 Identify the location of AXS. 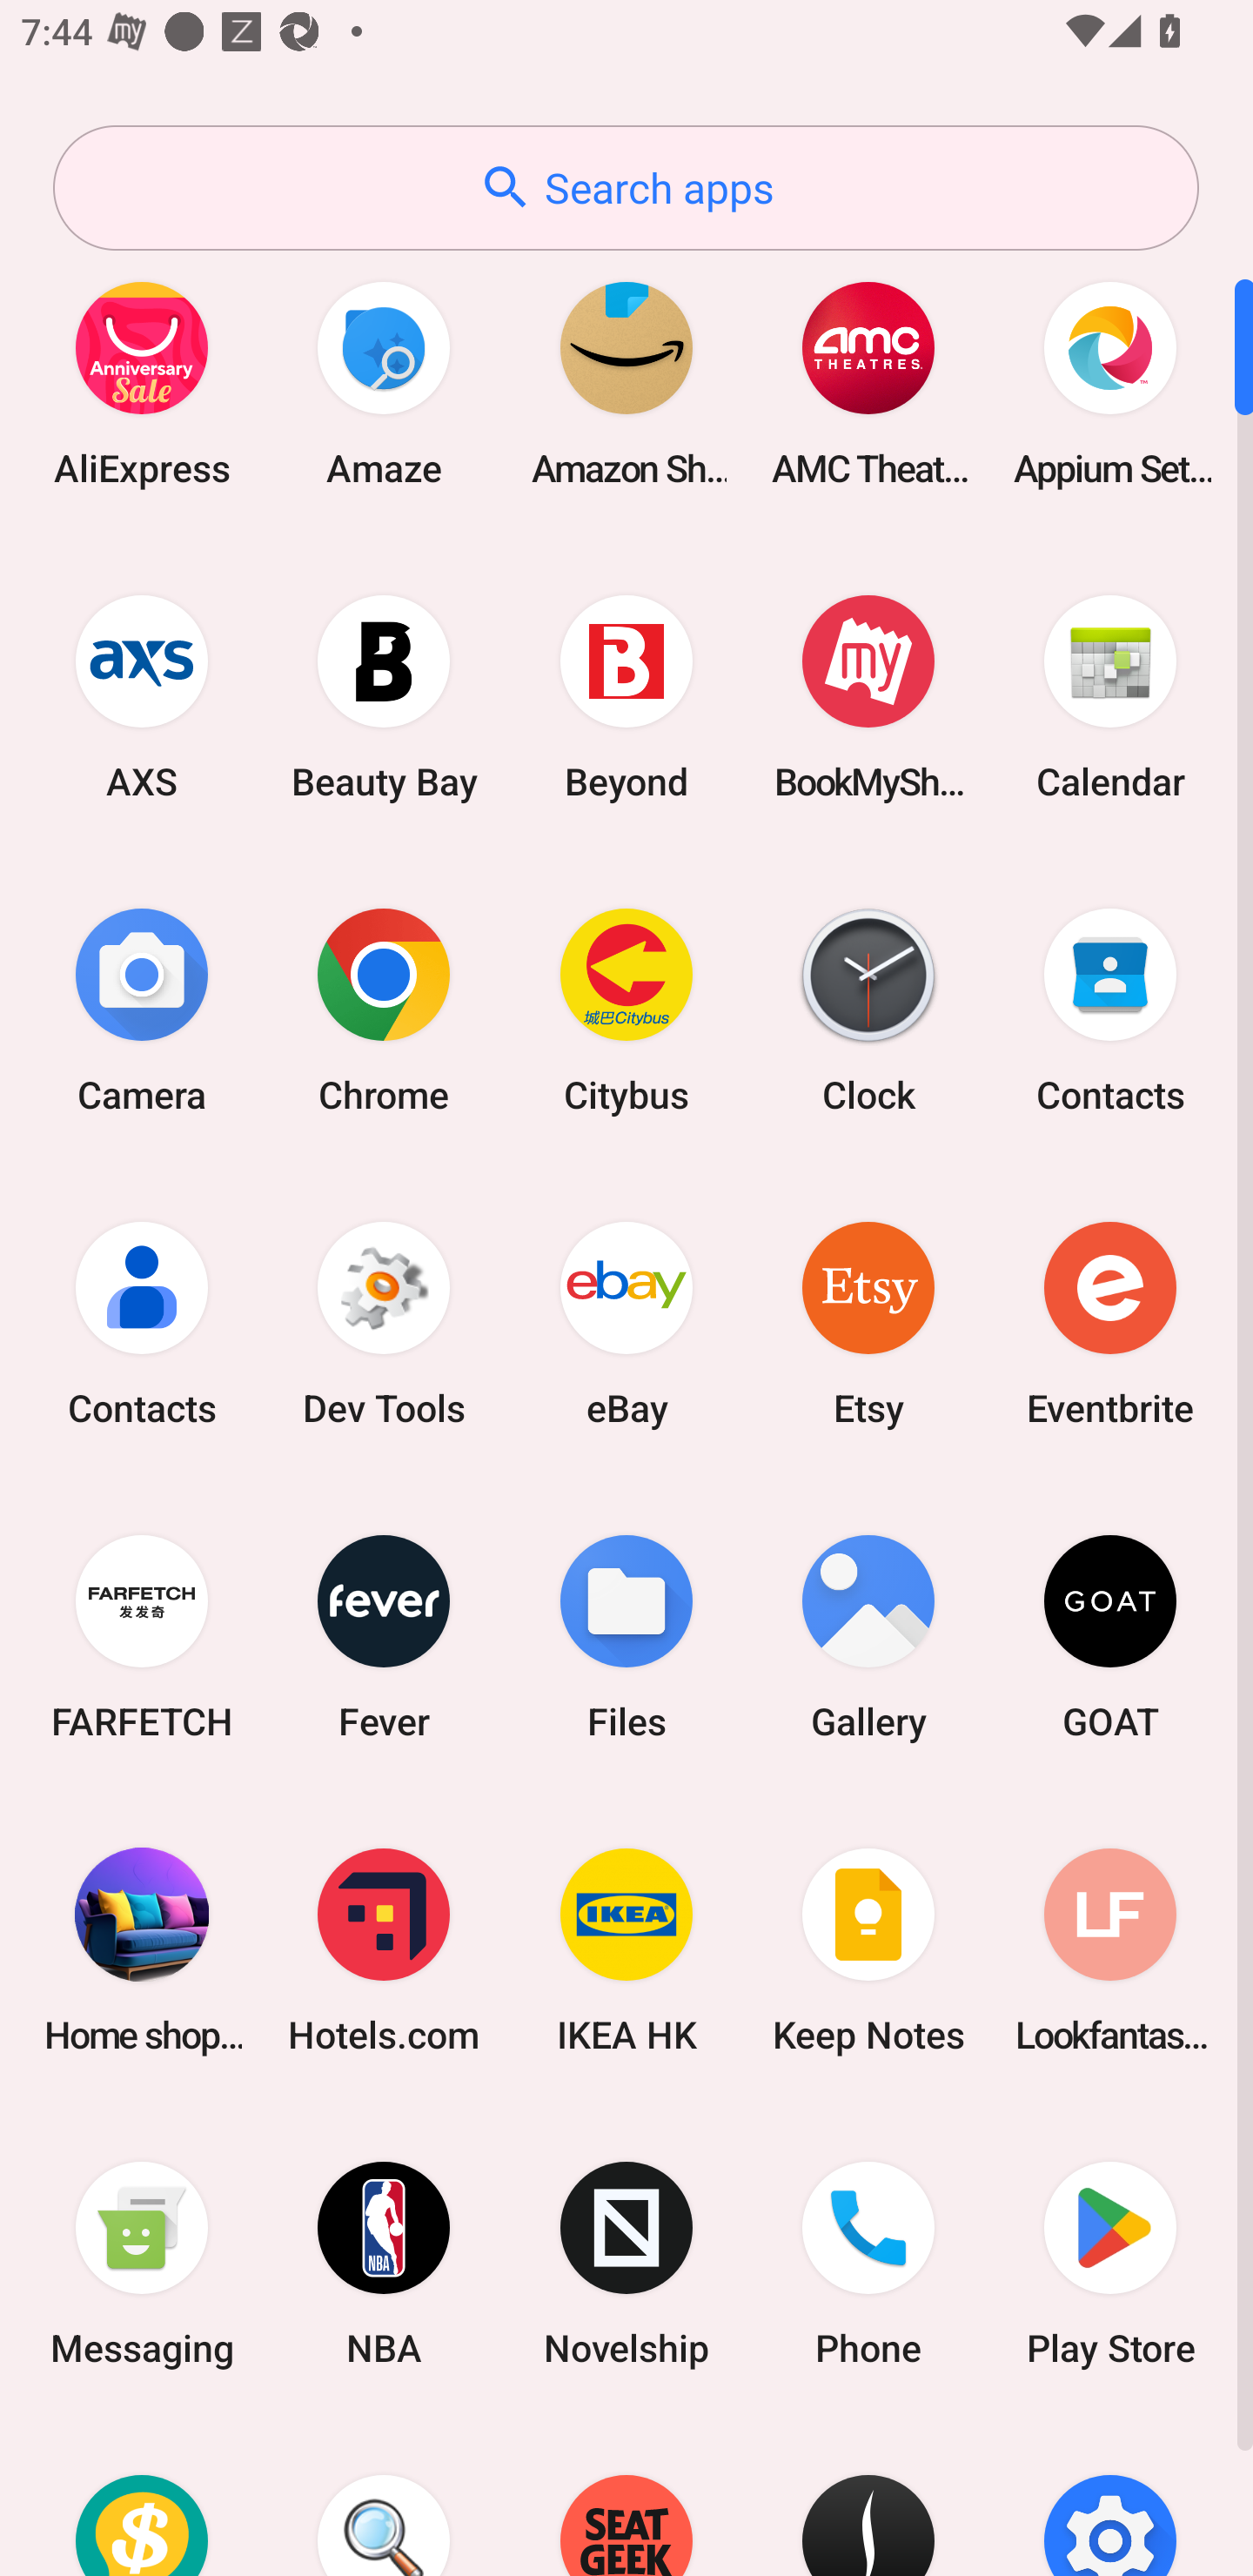
(142, 696).